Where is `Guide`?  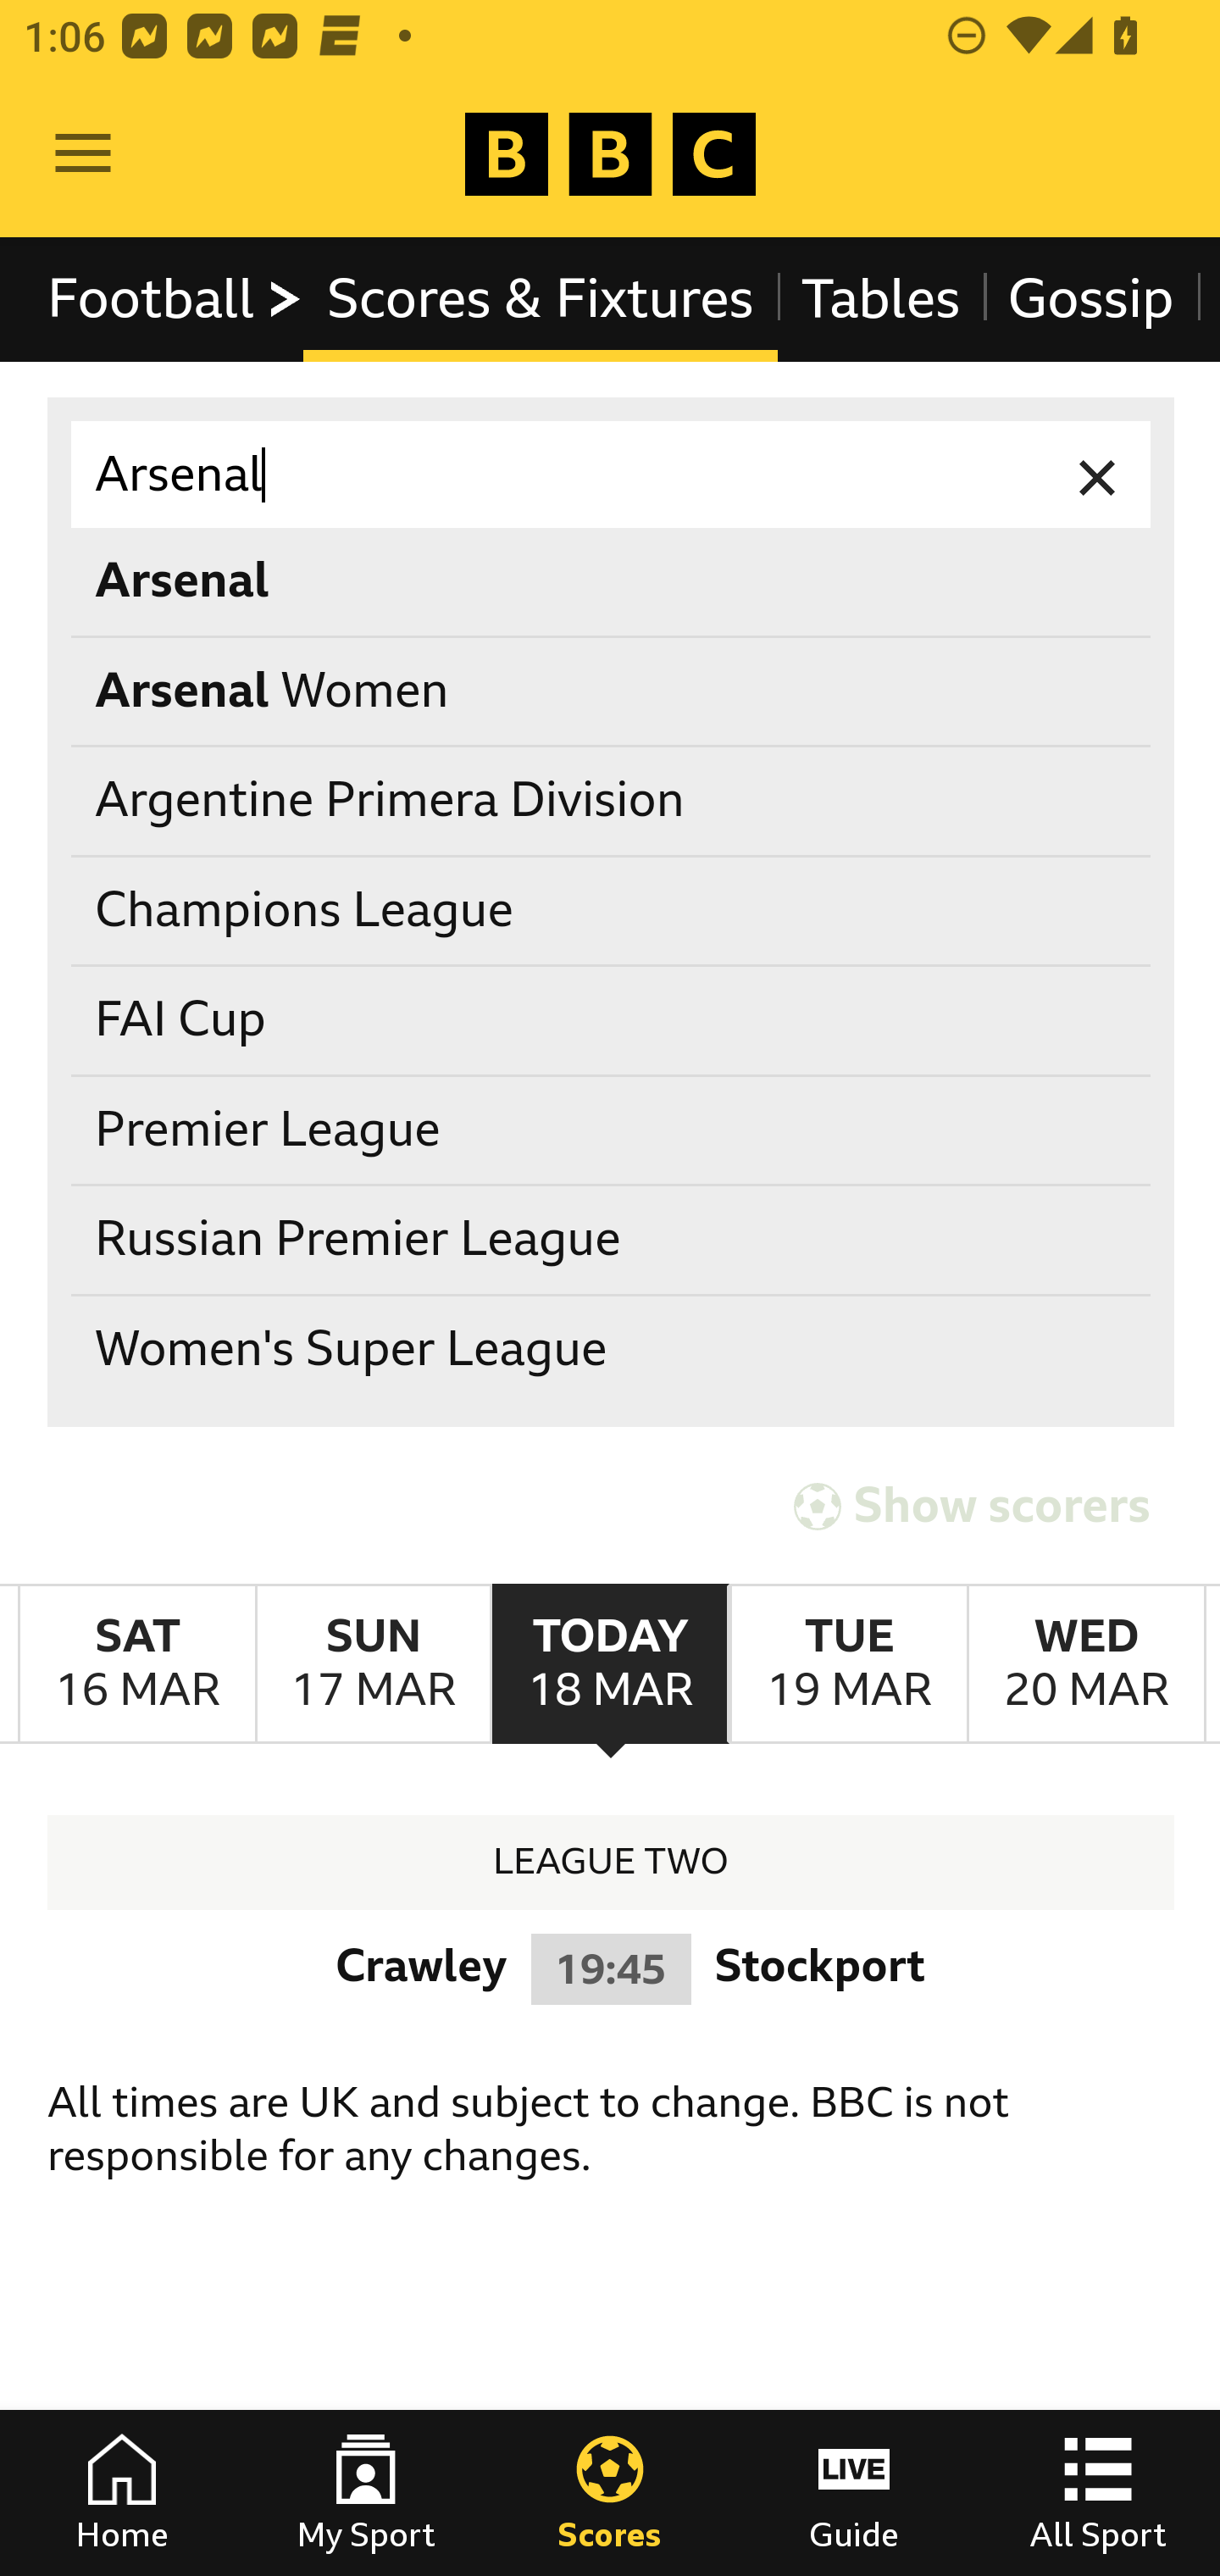 Guide is located at coordinates (854, 2493).